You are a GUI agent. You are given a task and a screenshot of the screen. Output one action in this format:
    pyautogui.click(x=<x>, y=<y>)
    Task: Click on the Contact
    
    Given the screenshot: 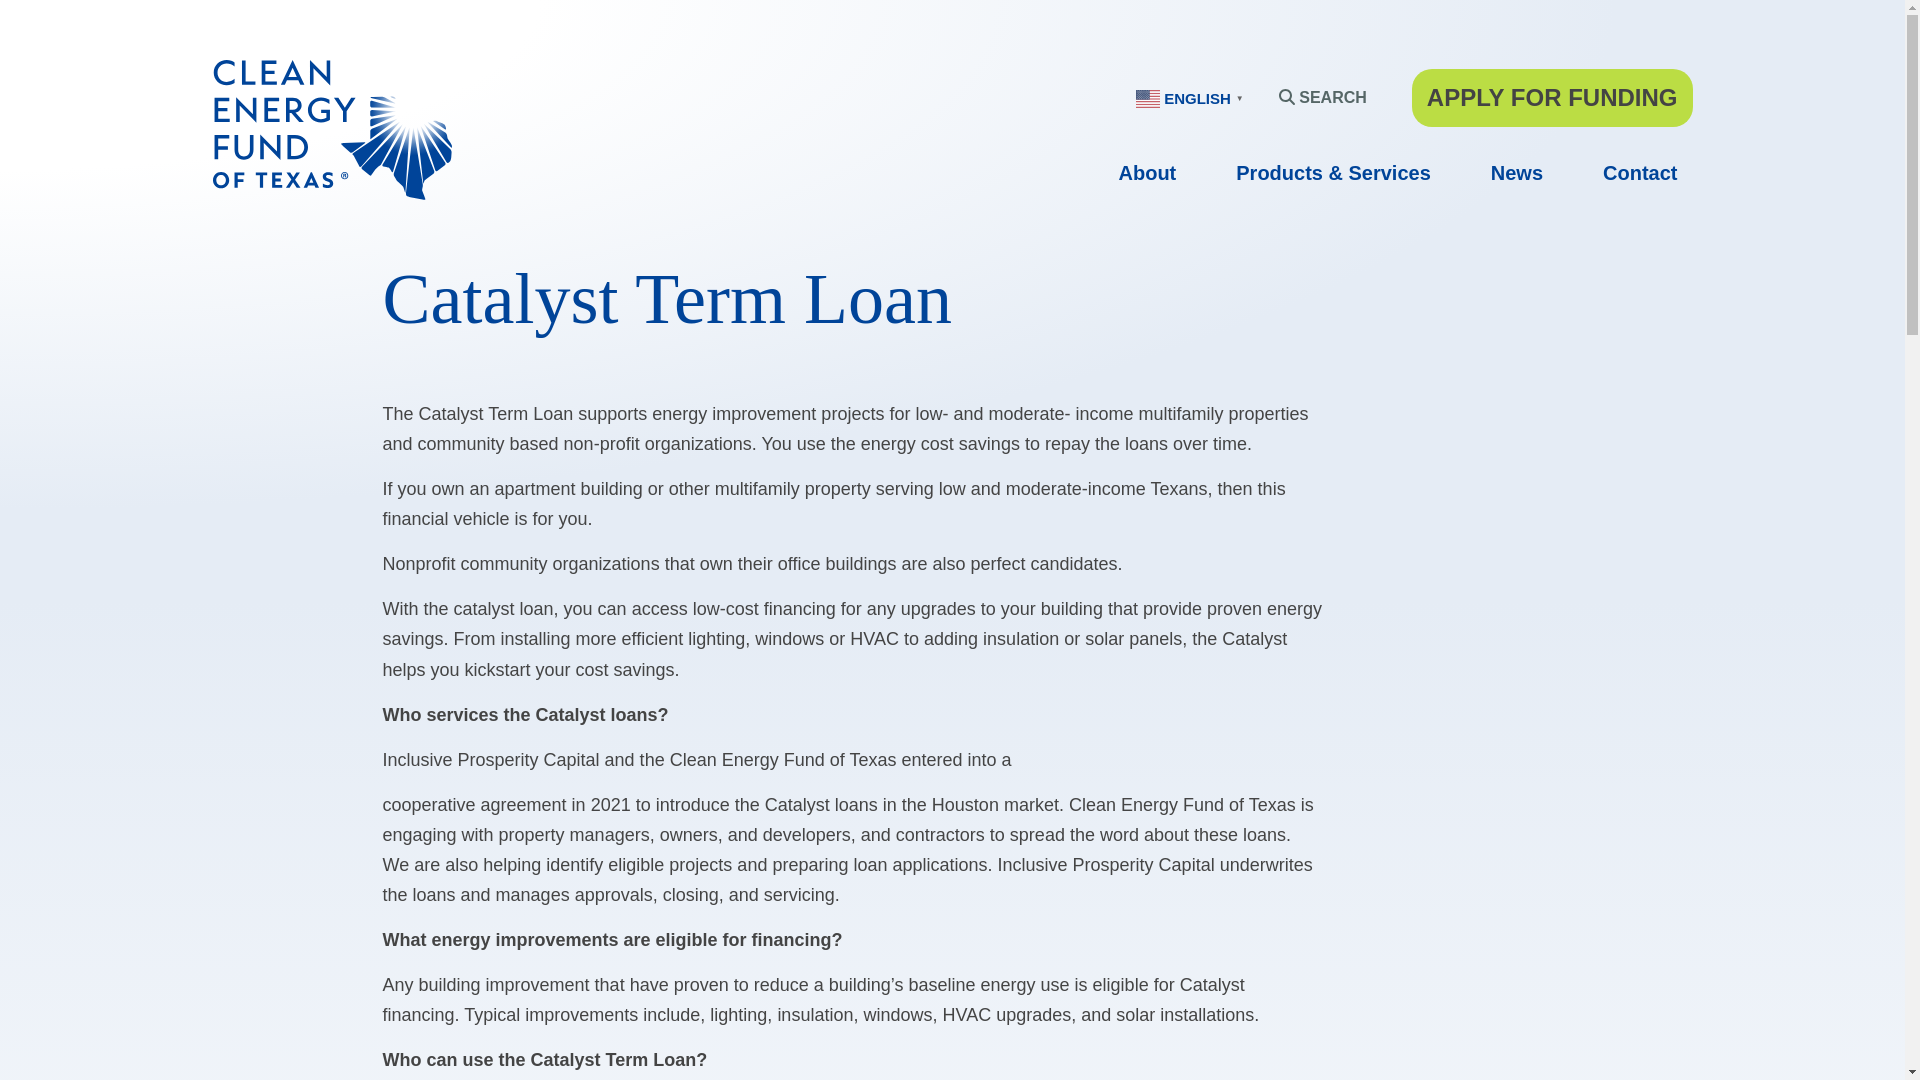 What is the action you would take?
    pyautogui.click(x=1640, y=176)
    